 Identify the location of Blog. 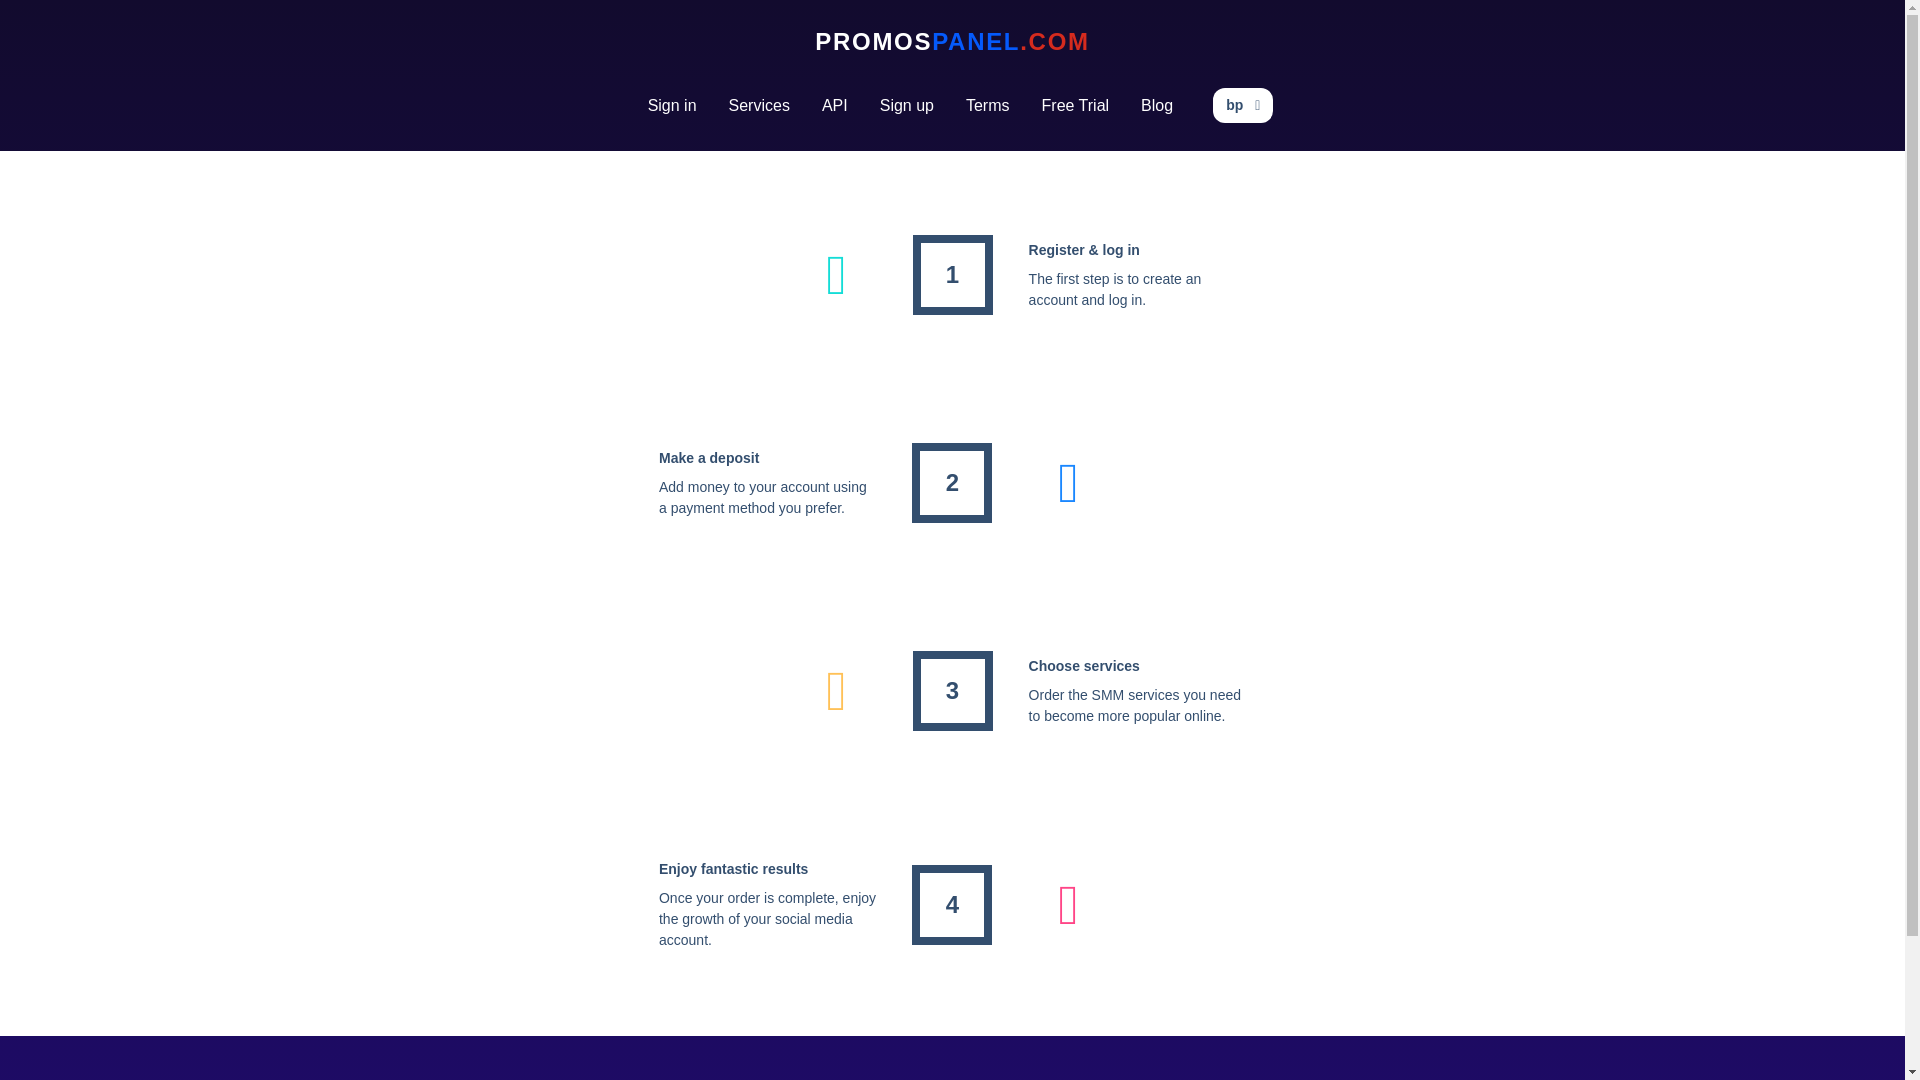
(1156, 106).